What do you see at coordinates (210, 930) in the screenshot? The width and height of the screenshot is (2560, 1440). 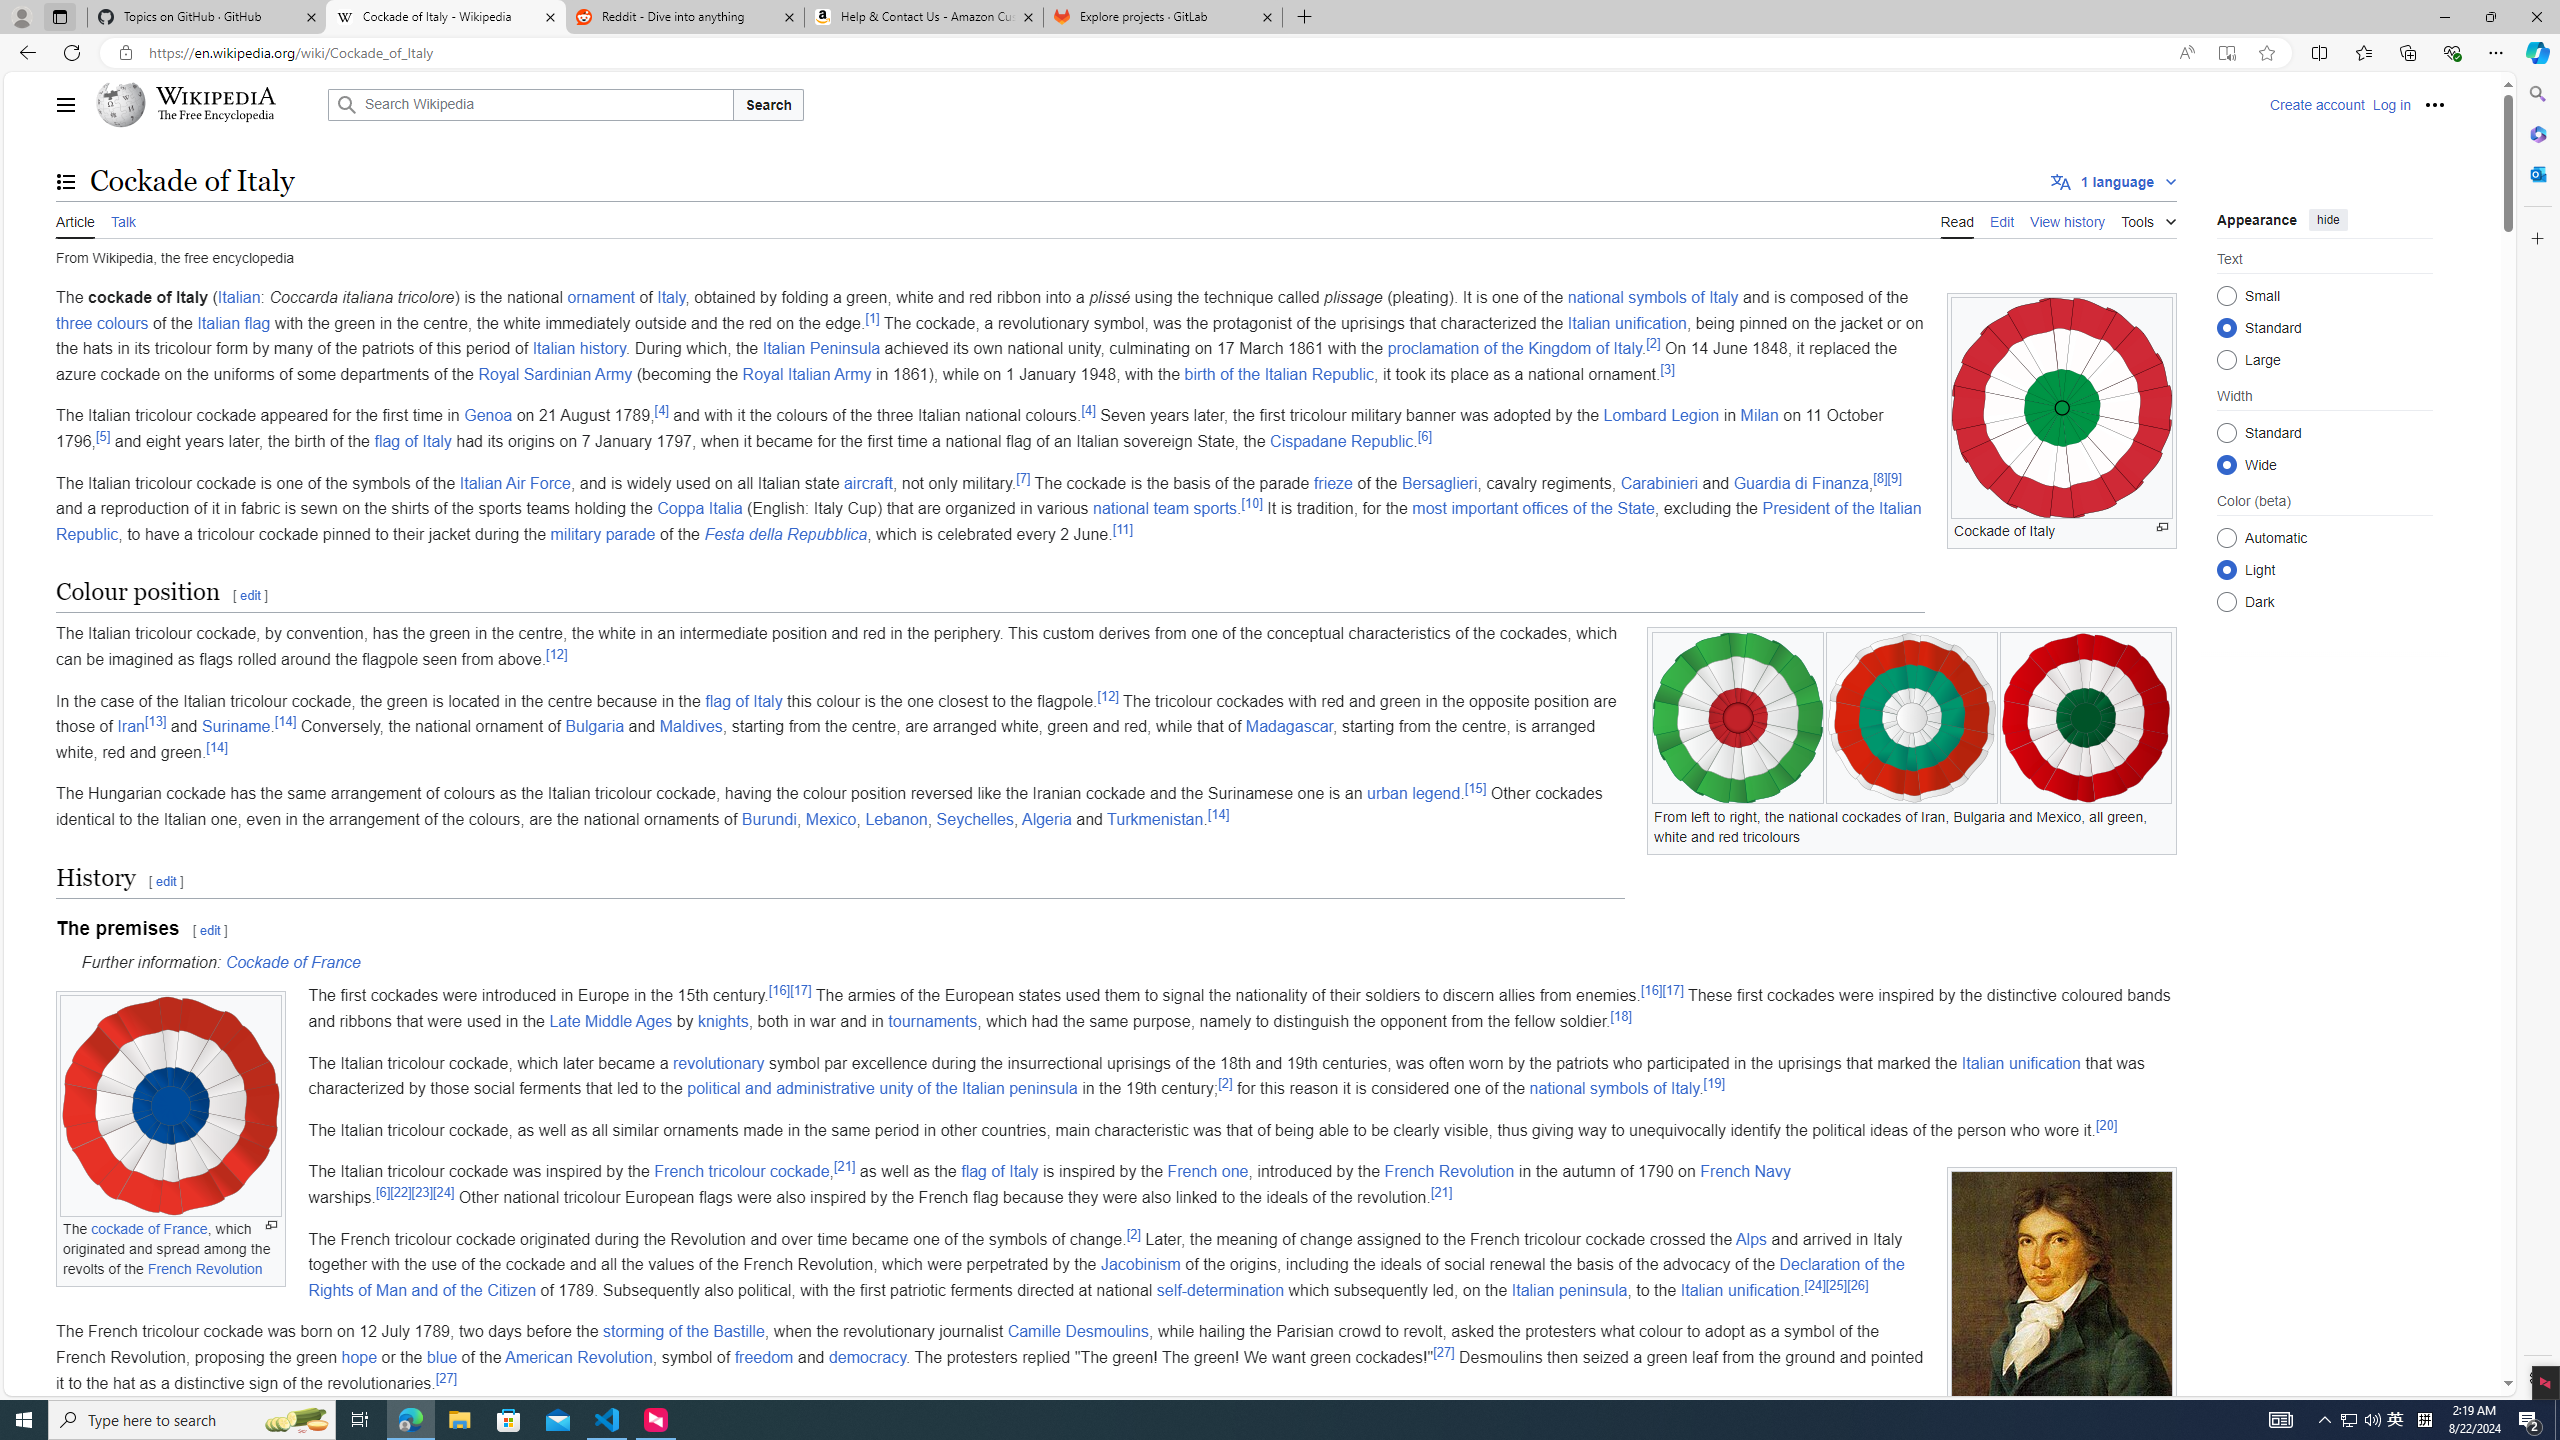 I see `edit` at bounding box center [210, 930].